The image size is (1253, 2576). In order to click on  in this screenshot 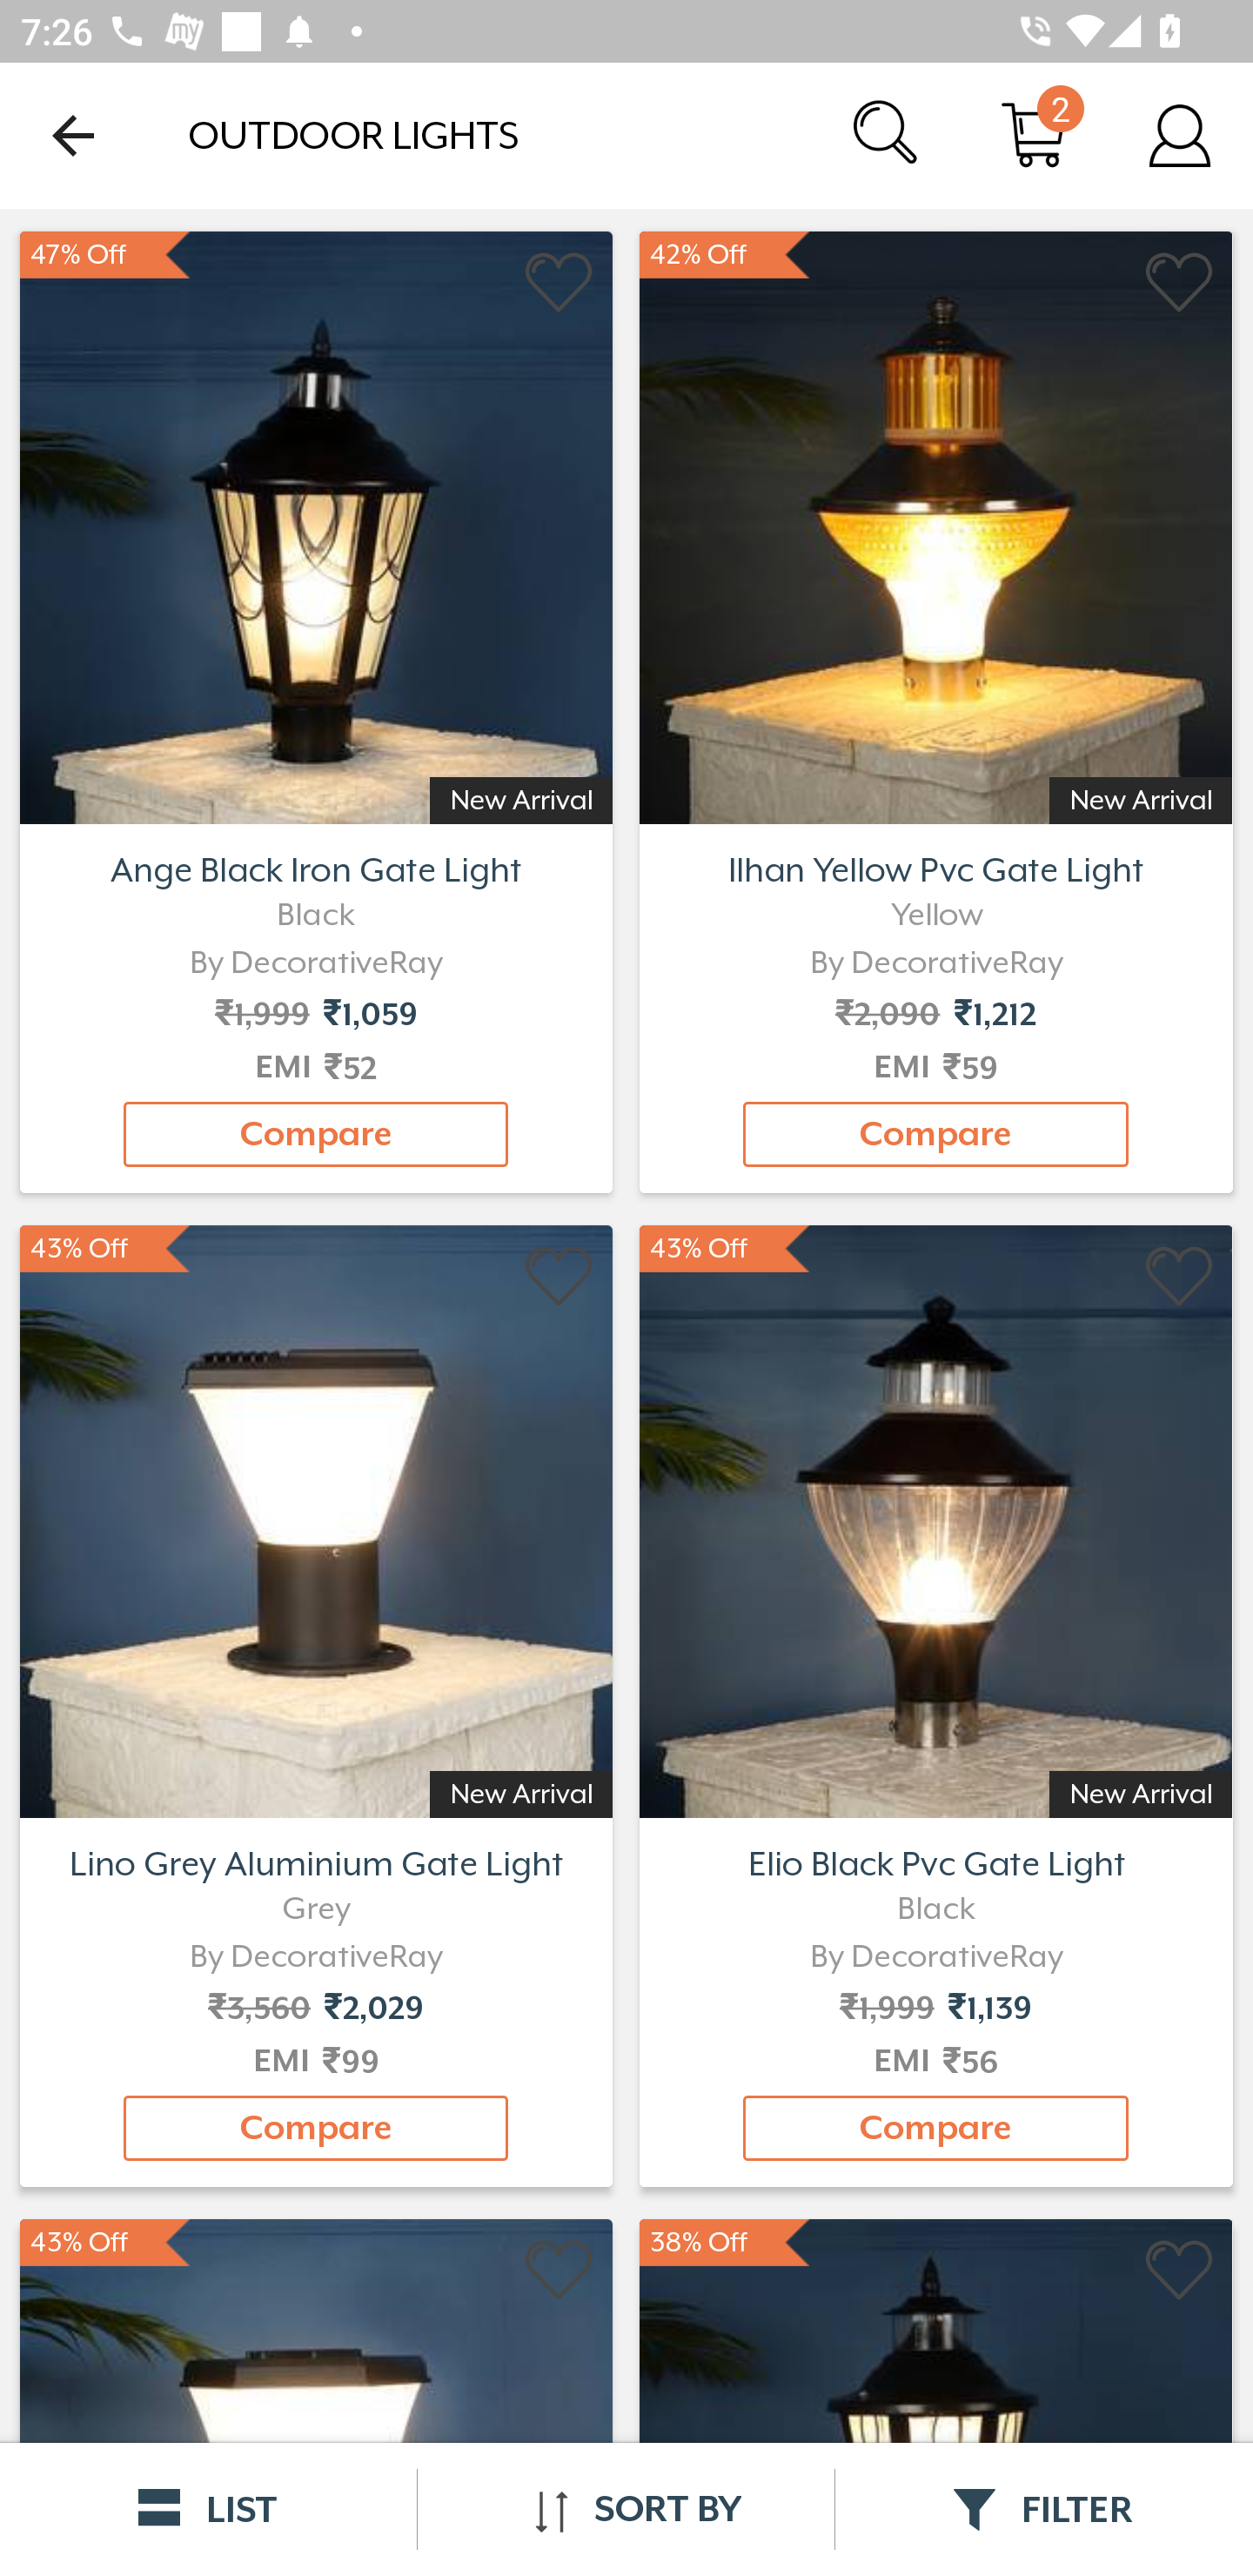, I will do `click(1180, 2270)`.